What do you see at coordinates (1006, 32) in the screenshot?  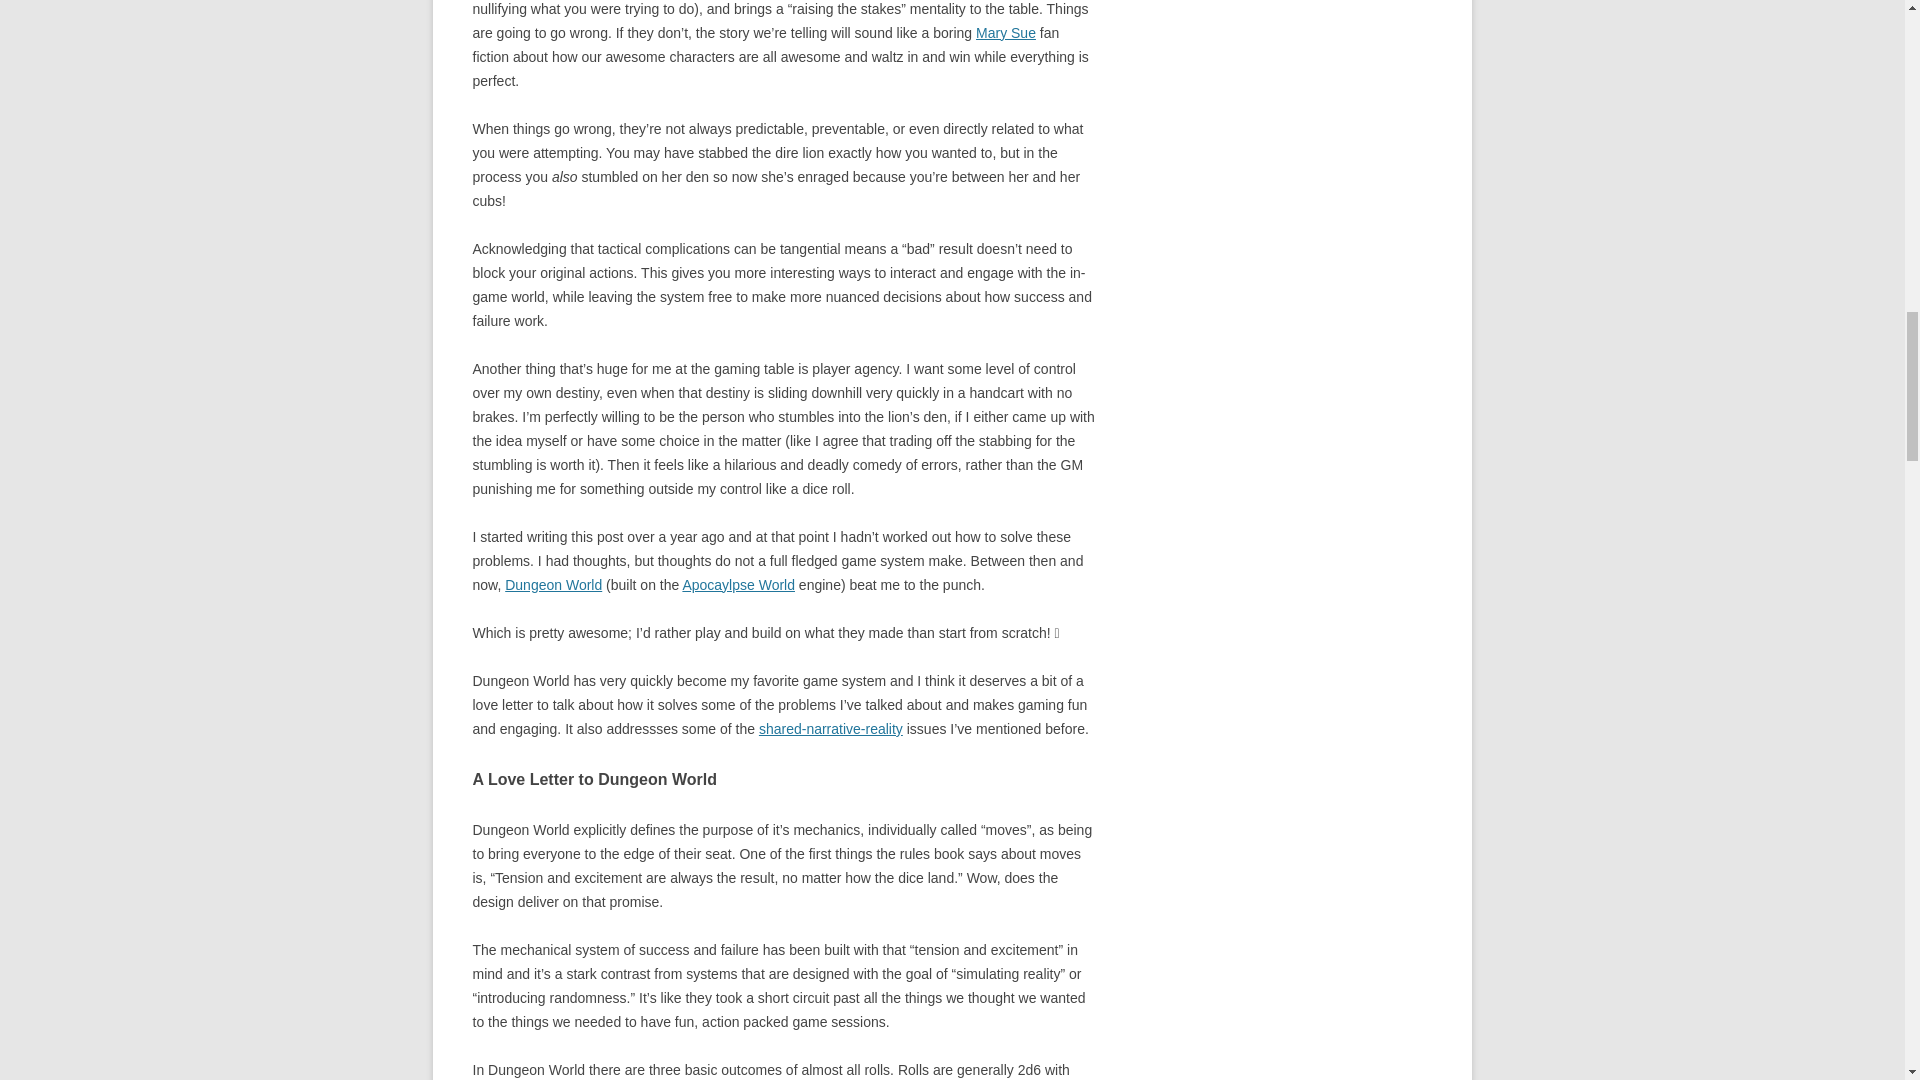 I see `Mary Sue` at bounding box center [1006, 32].